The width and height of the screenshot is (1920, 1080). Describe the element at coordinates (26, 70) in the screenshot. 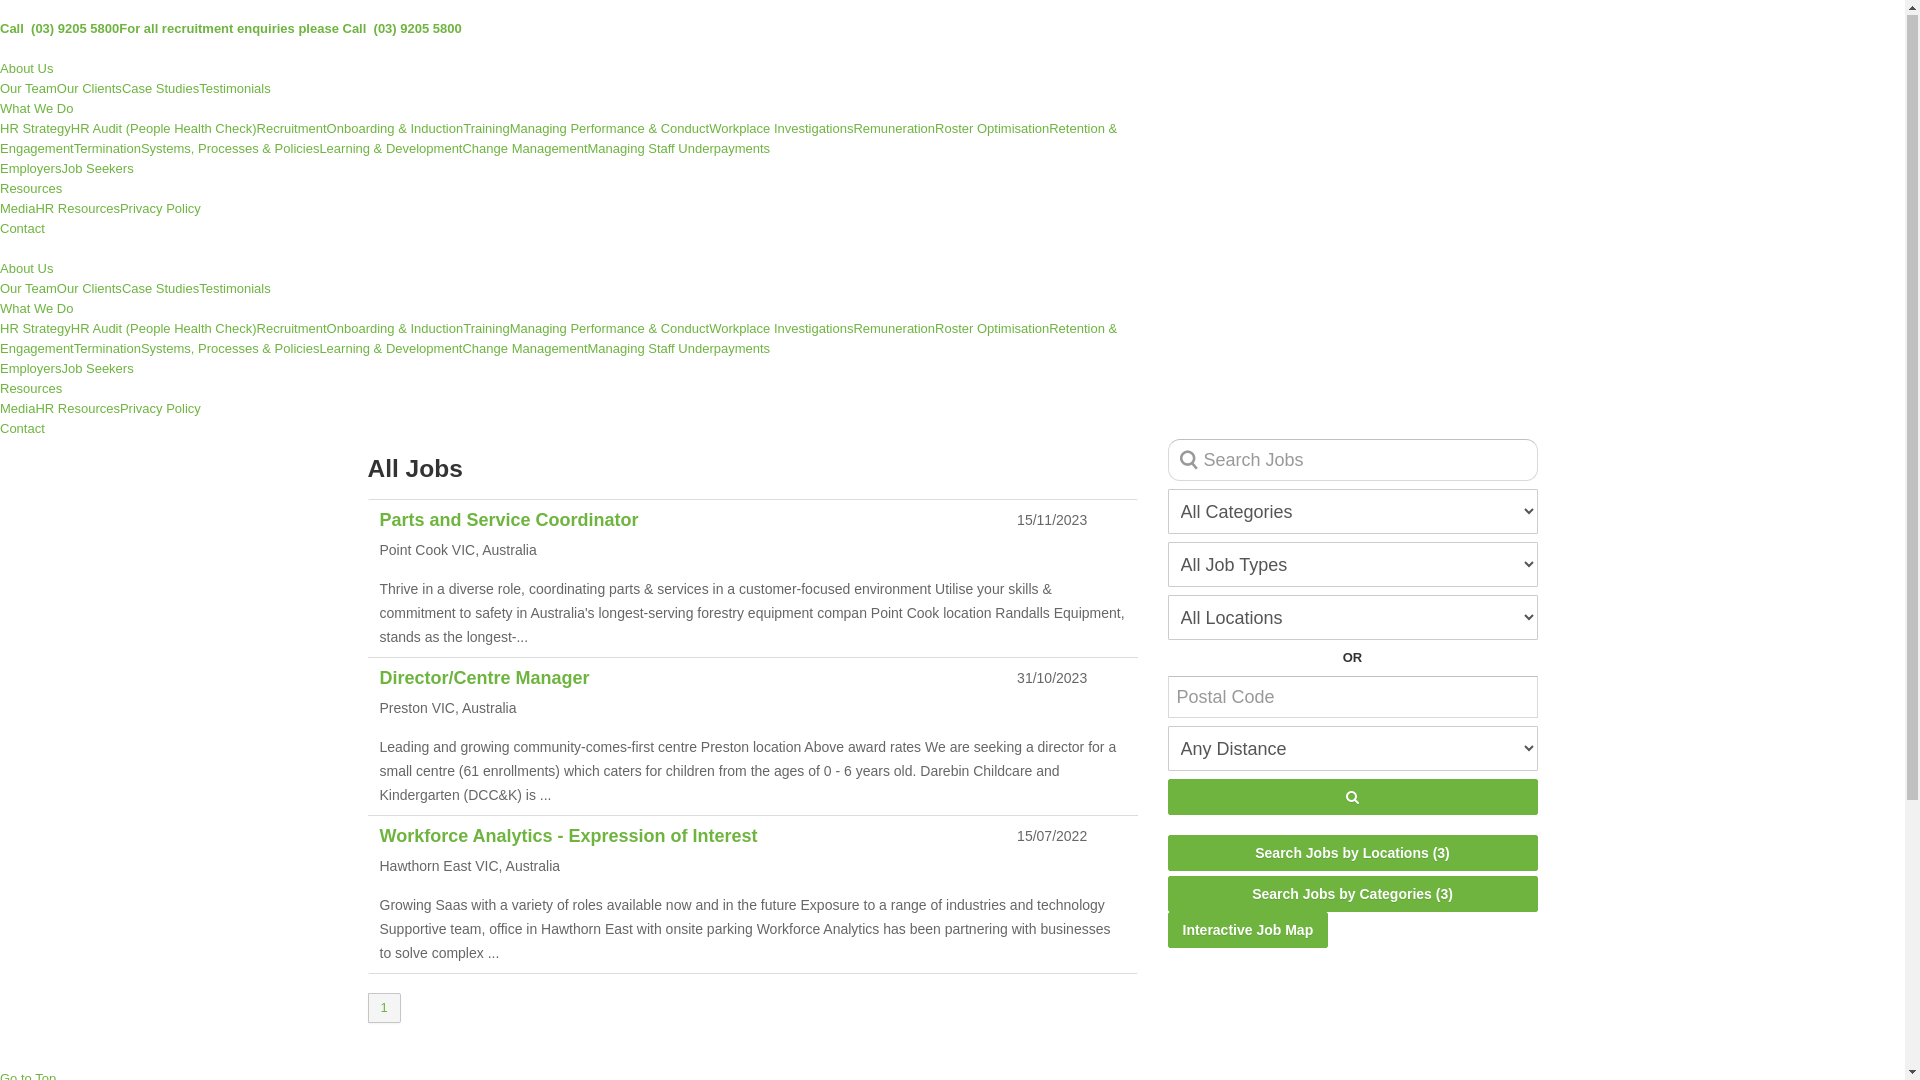

I see `About Us` at that location.